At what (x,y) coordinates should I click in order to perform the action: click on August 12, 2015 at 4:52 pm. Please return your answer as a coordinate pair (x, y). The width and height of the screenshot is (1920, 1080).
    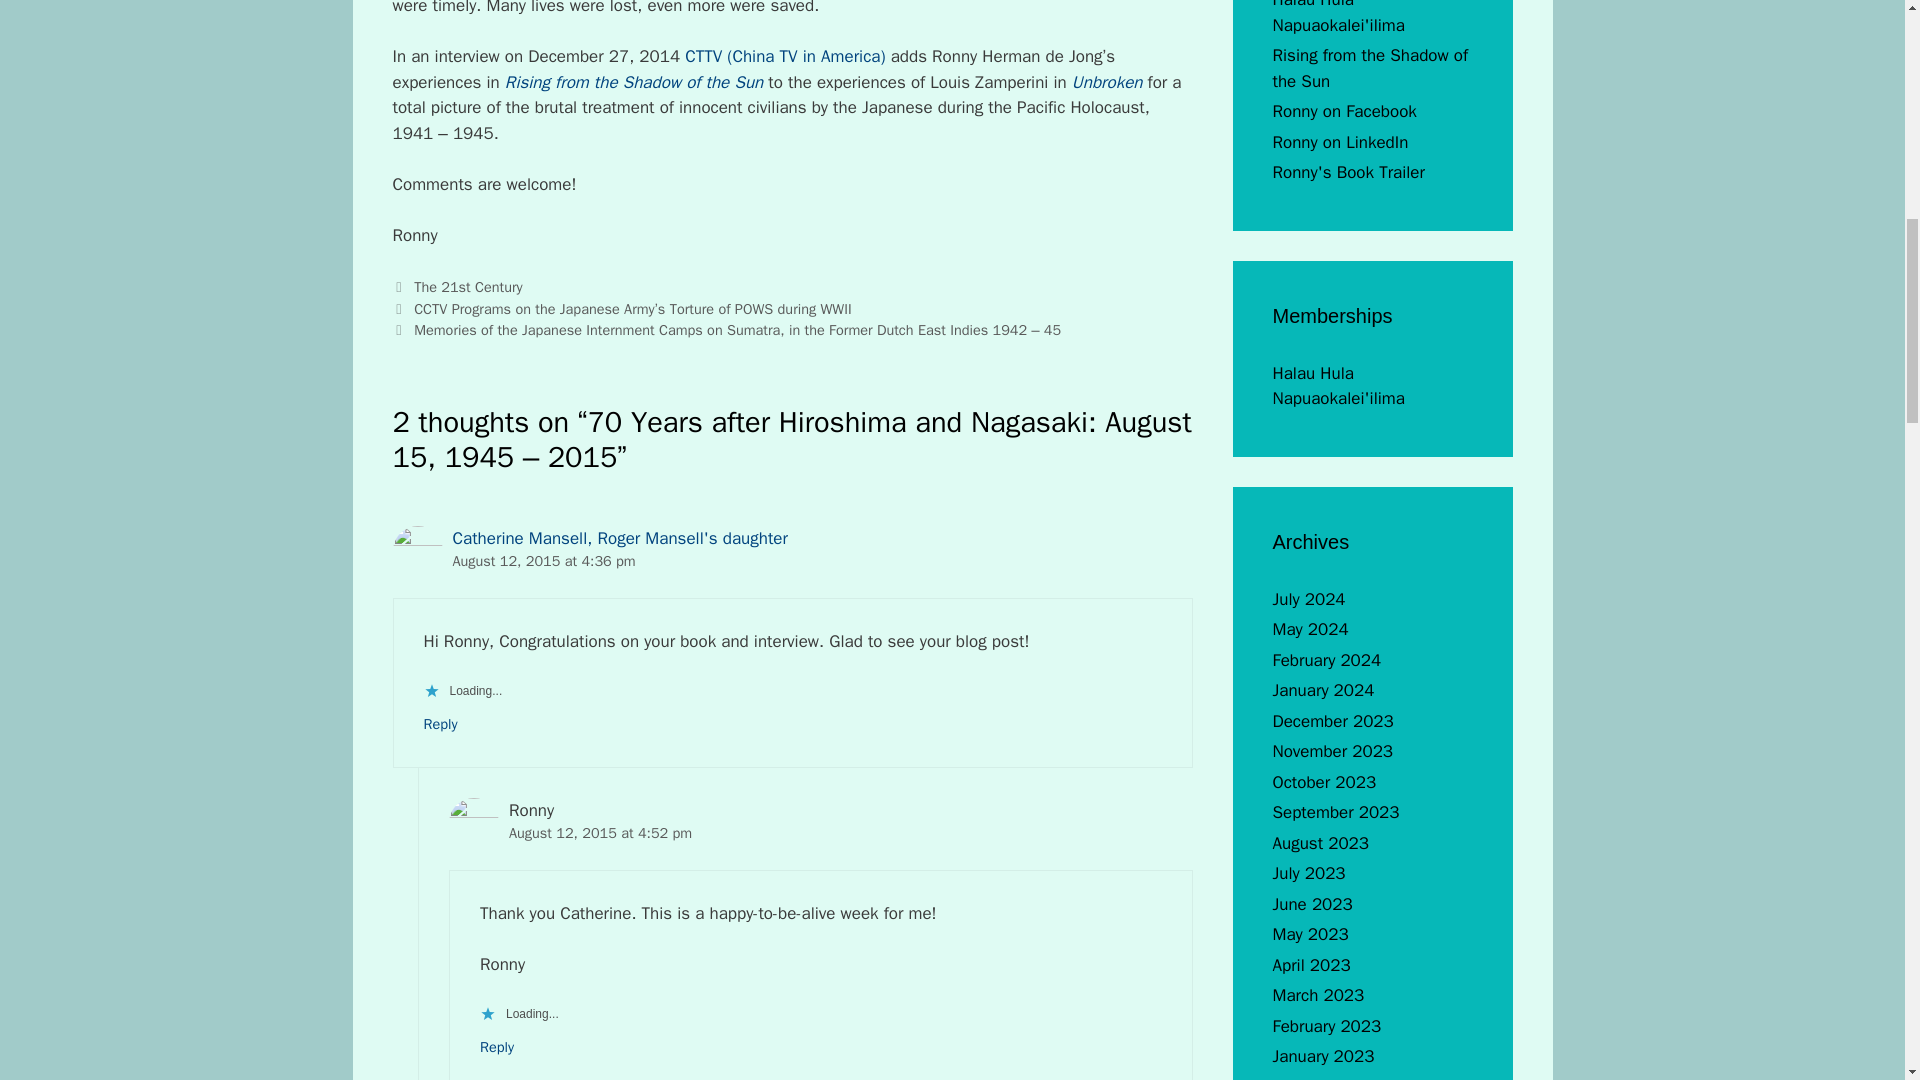
    Looking at the image, I should click on (600, 833).